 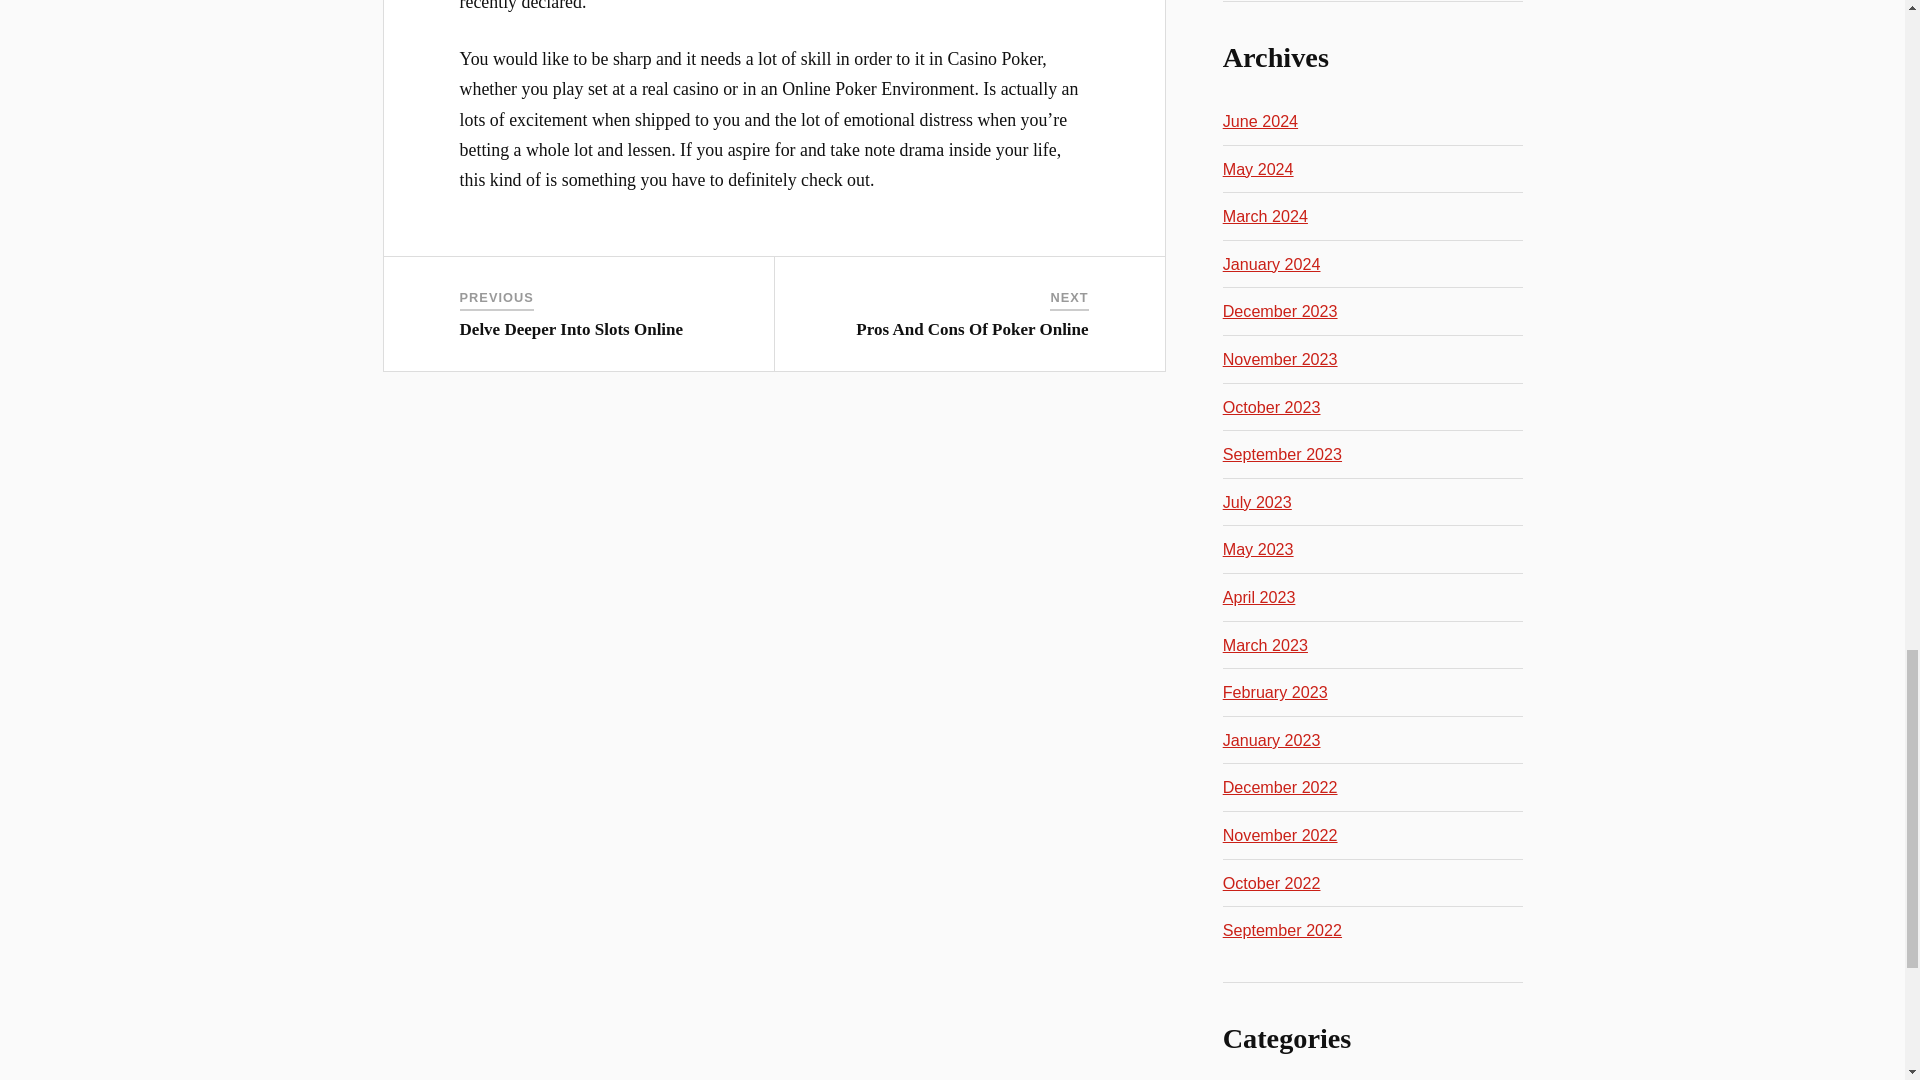 I want to click on Delve Deeper Into Slots Online, so click(x=572, y=329).